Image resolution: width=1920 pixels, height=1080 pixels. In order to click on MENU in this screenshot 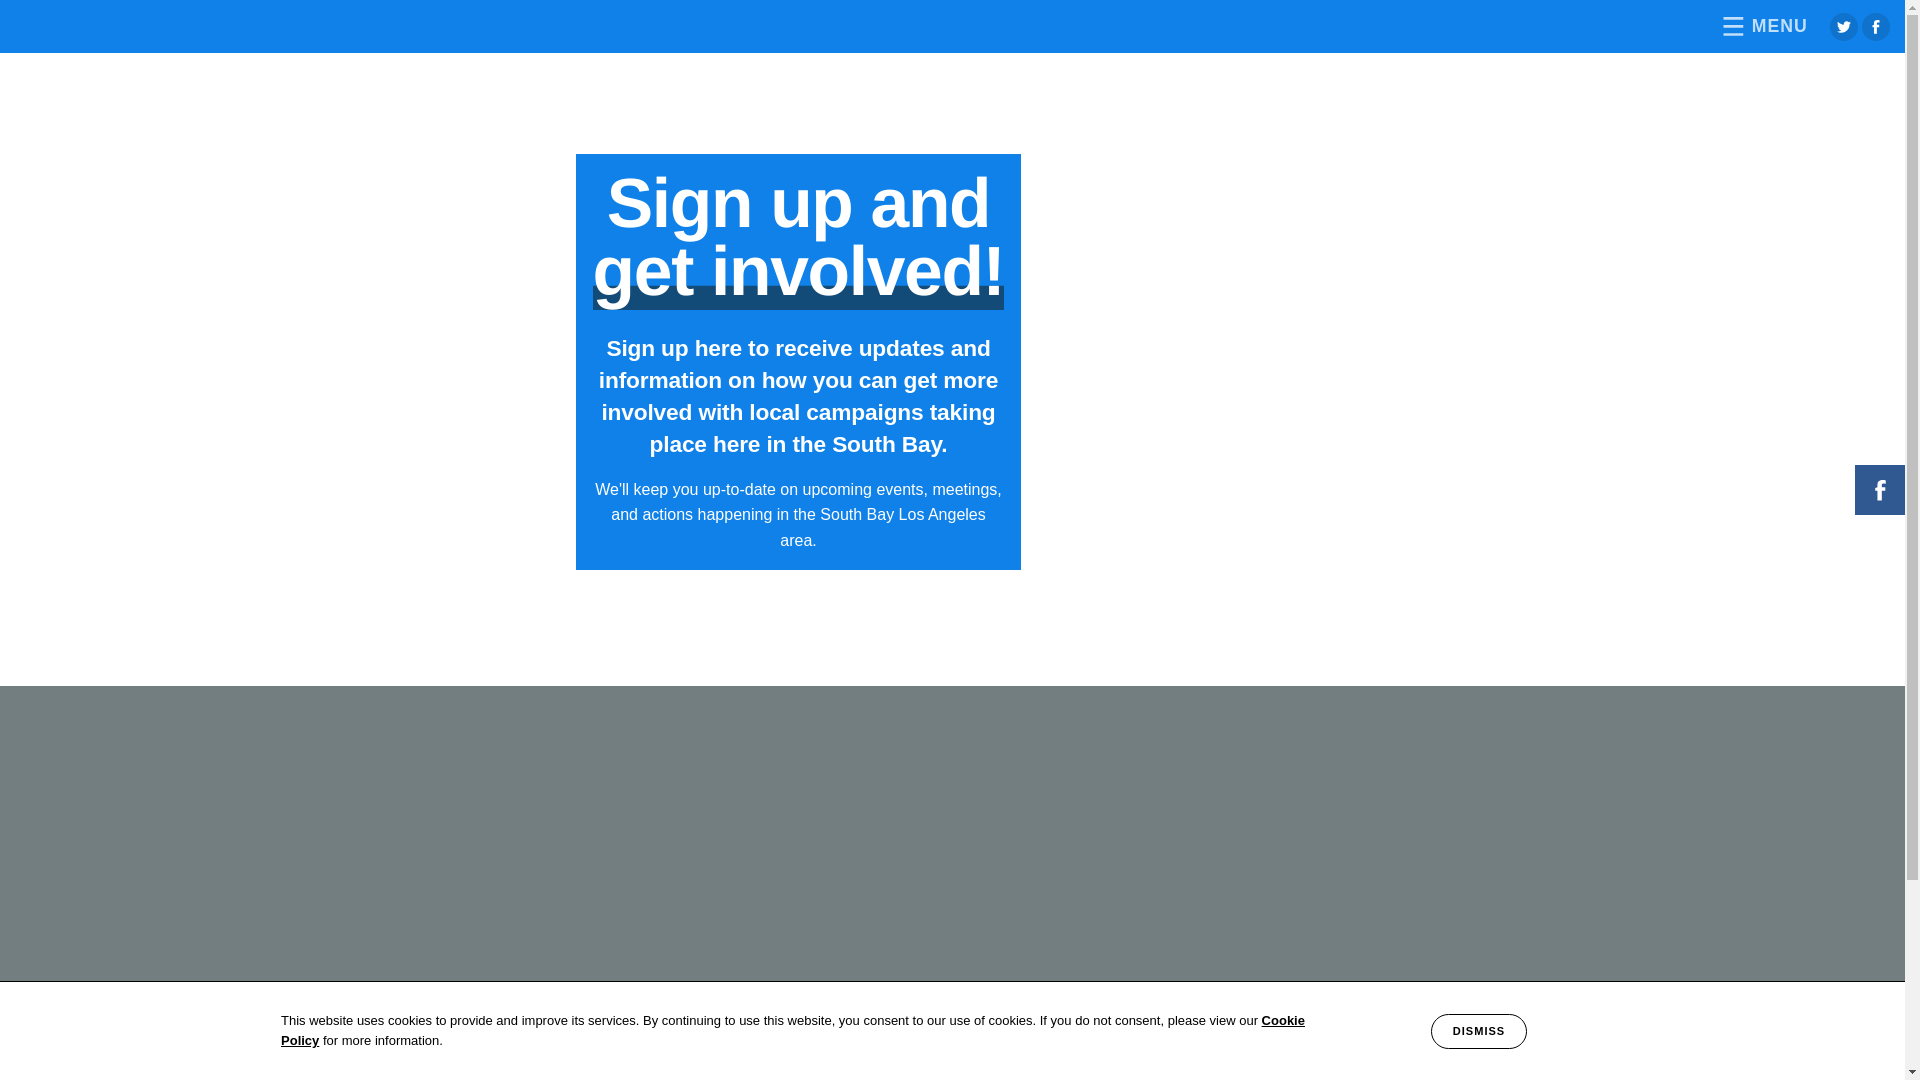, I will do `click(1760, 26)`.